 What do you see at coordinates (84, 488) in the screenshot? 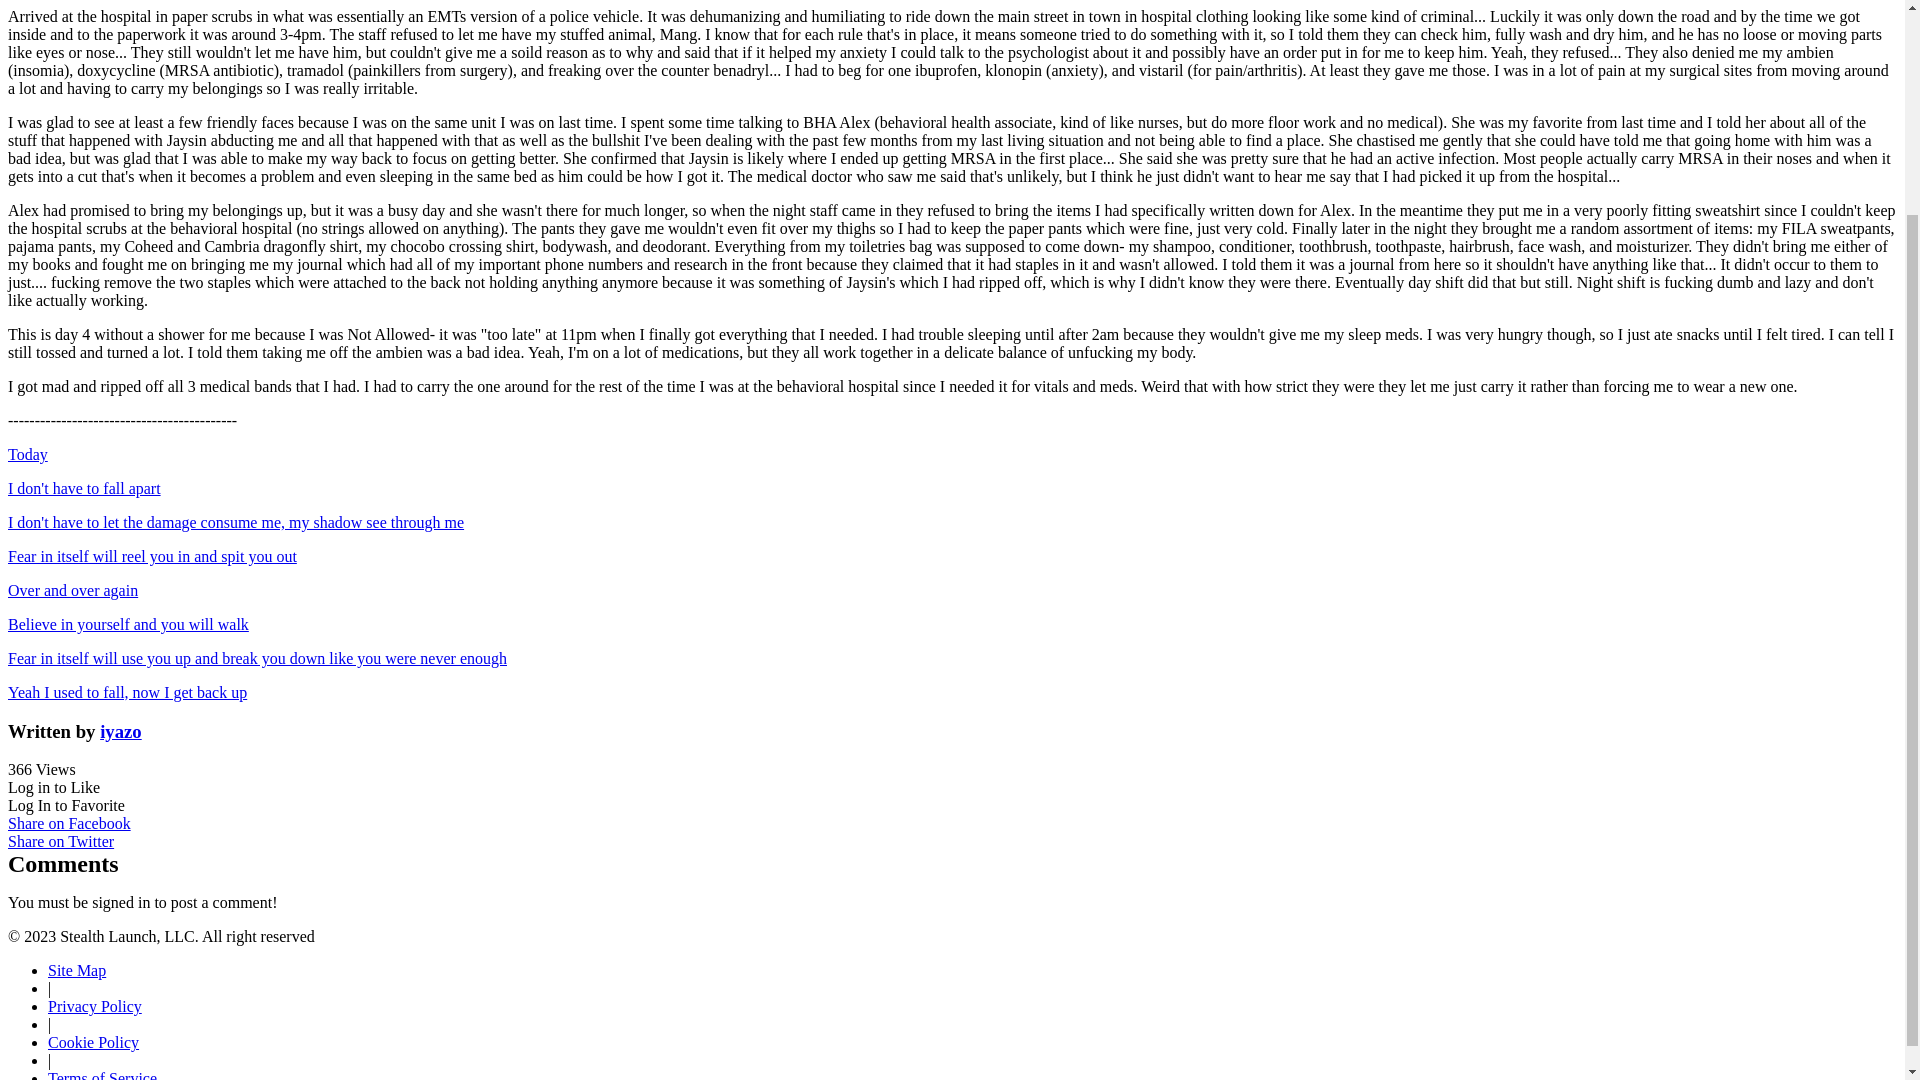
I see `I don't have to fall apart` at bounding box center [84, 488].